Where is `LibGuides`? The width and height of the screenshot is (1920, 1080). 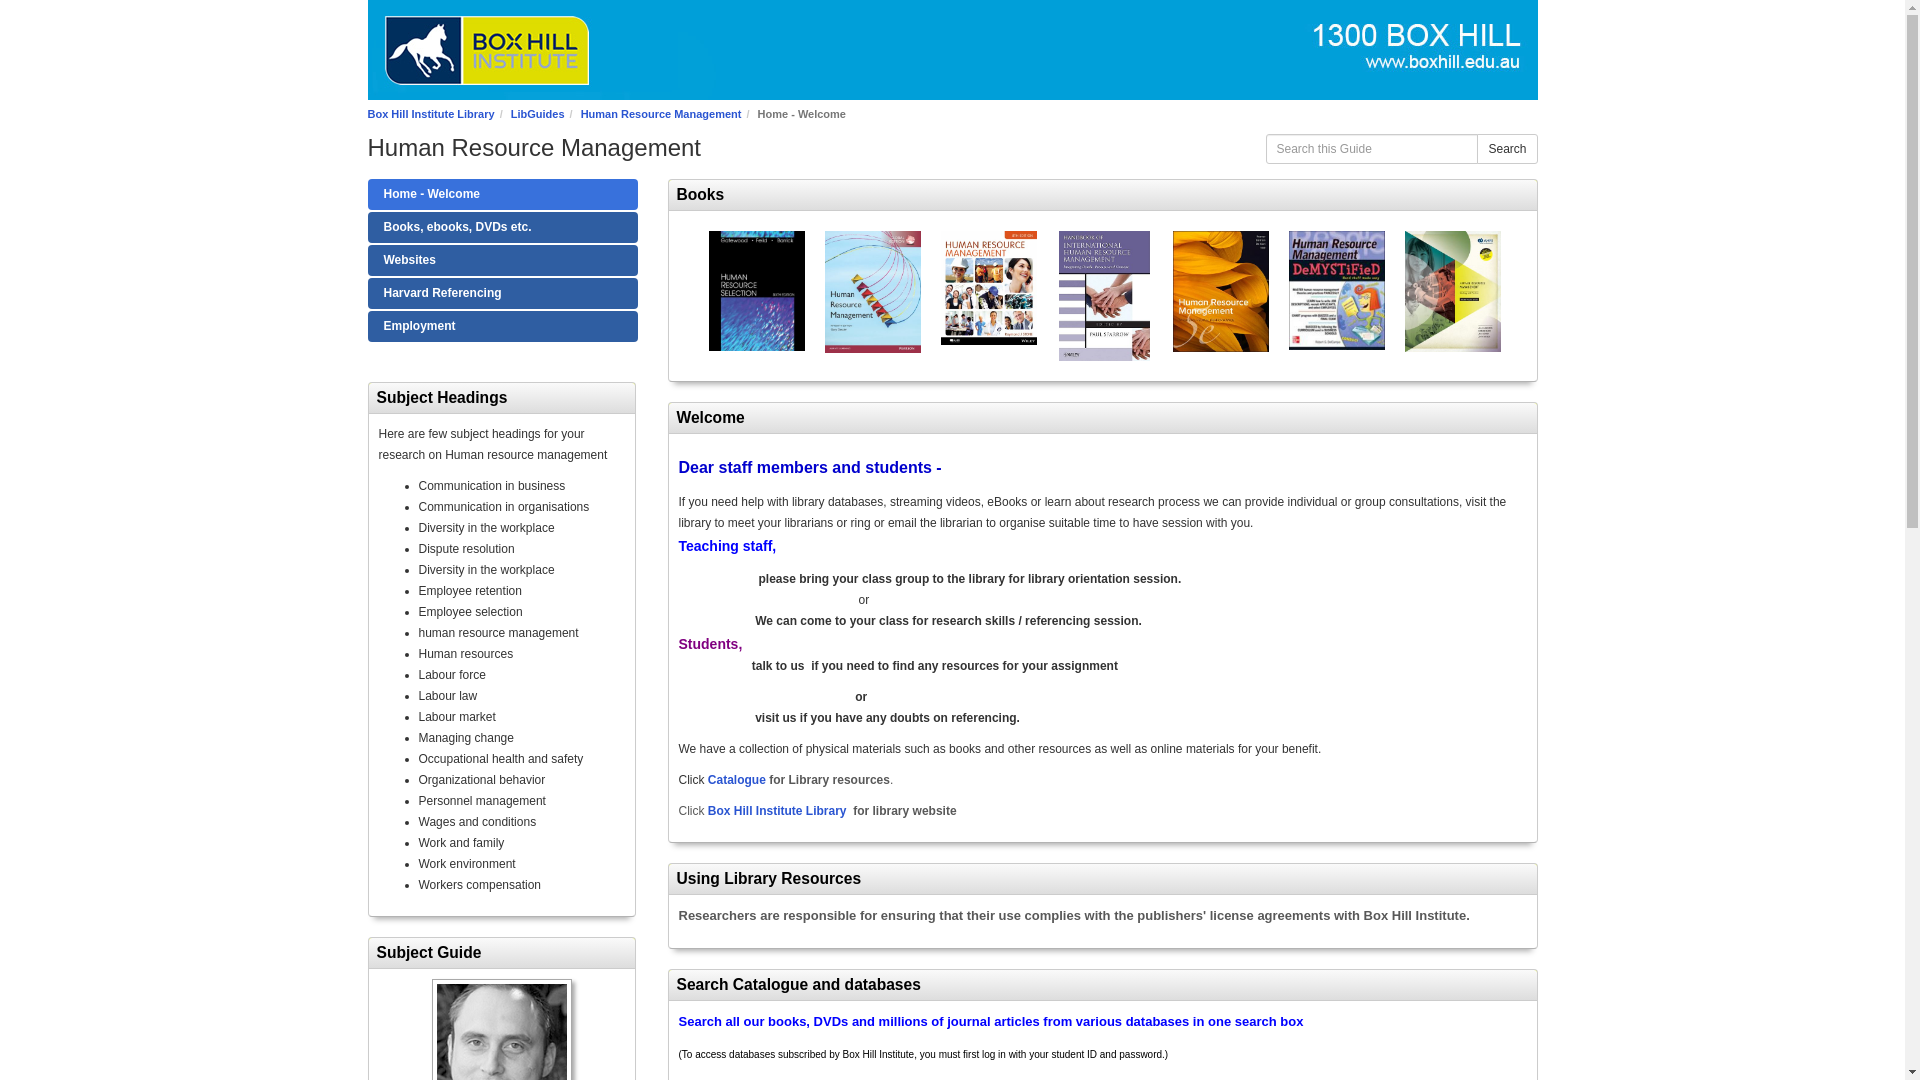
LibGuides is located at coordinates (537, 114).